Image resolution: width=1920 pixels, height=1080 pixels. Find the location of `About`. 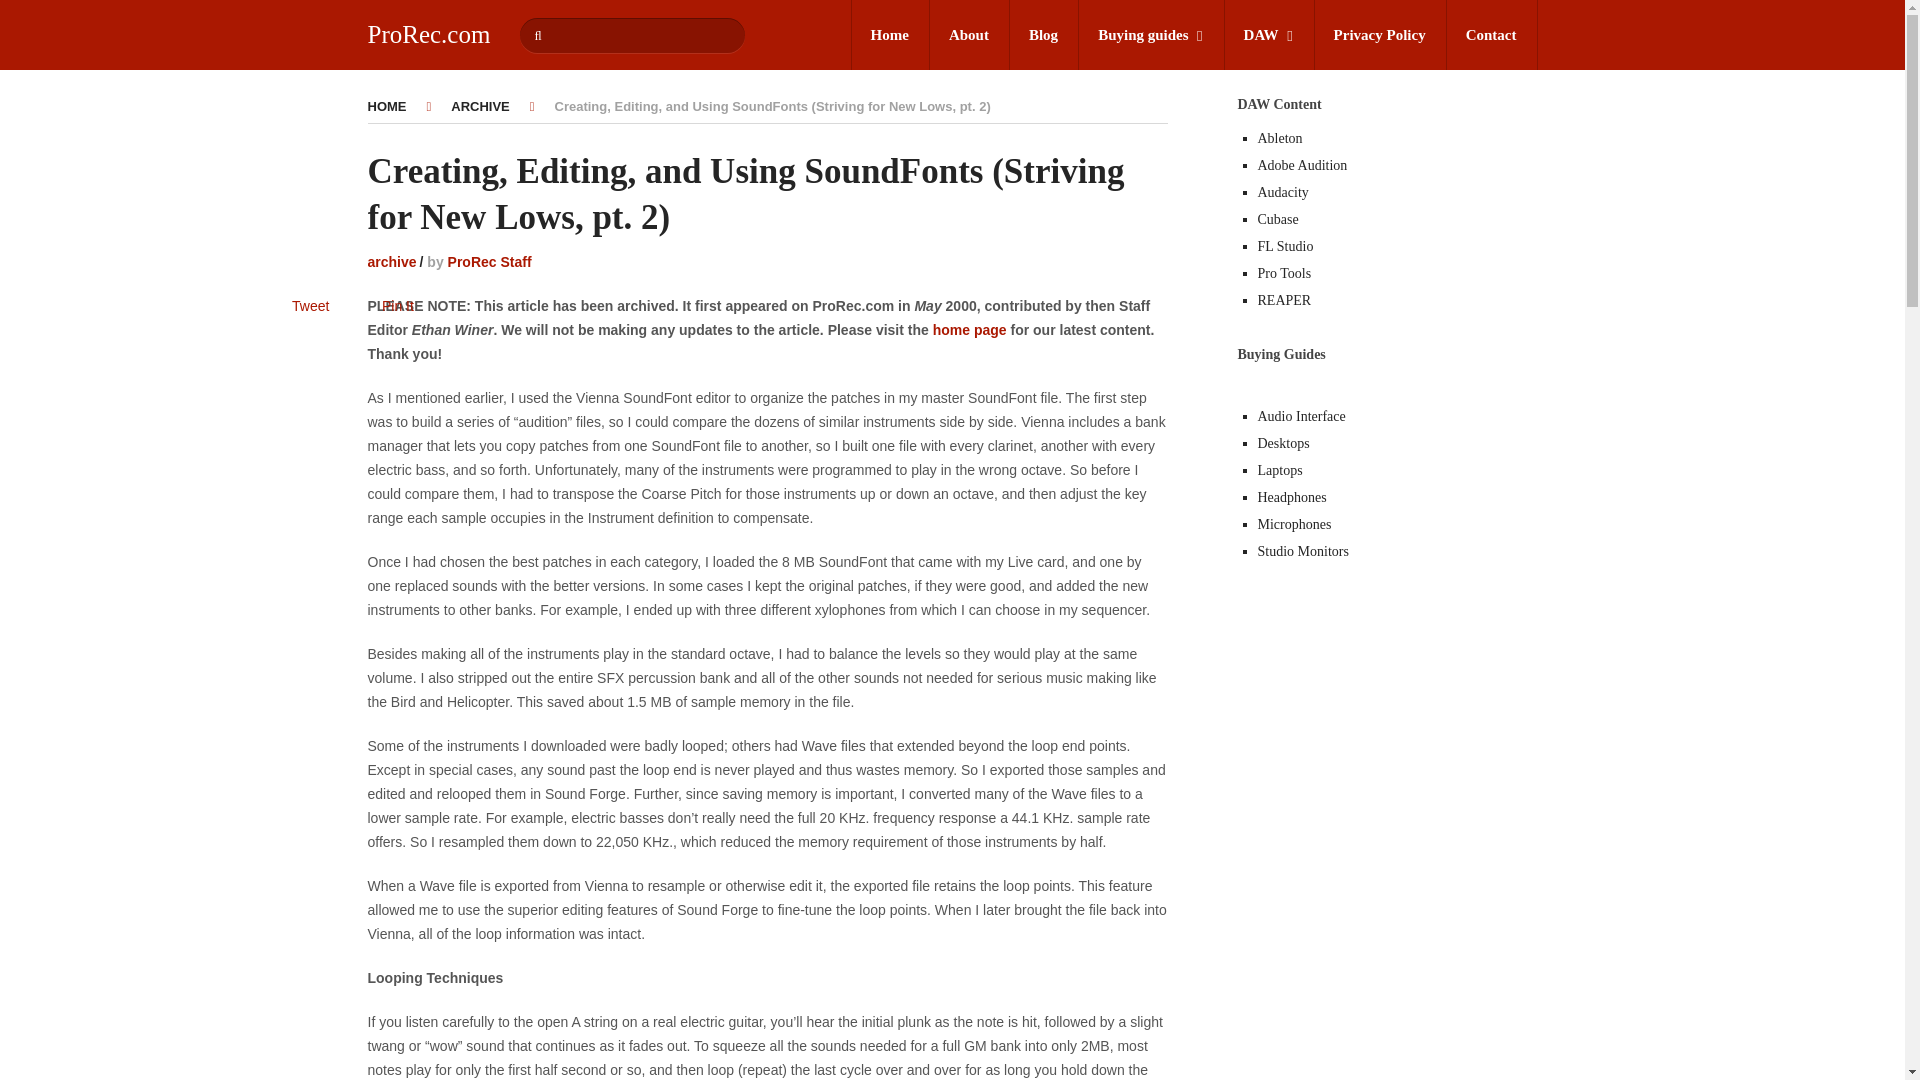

About is located at coordinates (969, 35).